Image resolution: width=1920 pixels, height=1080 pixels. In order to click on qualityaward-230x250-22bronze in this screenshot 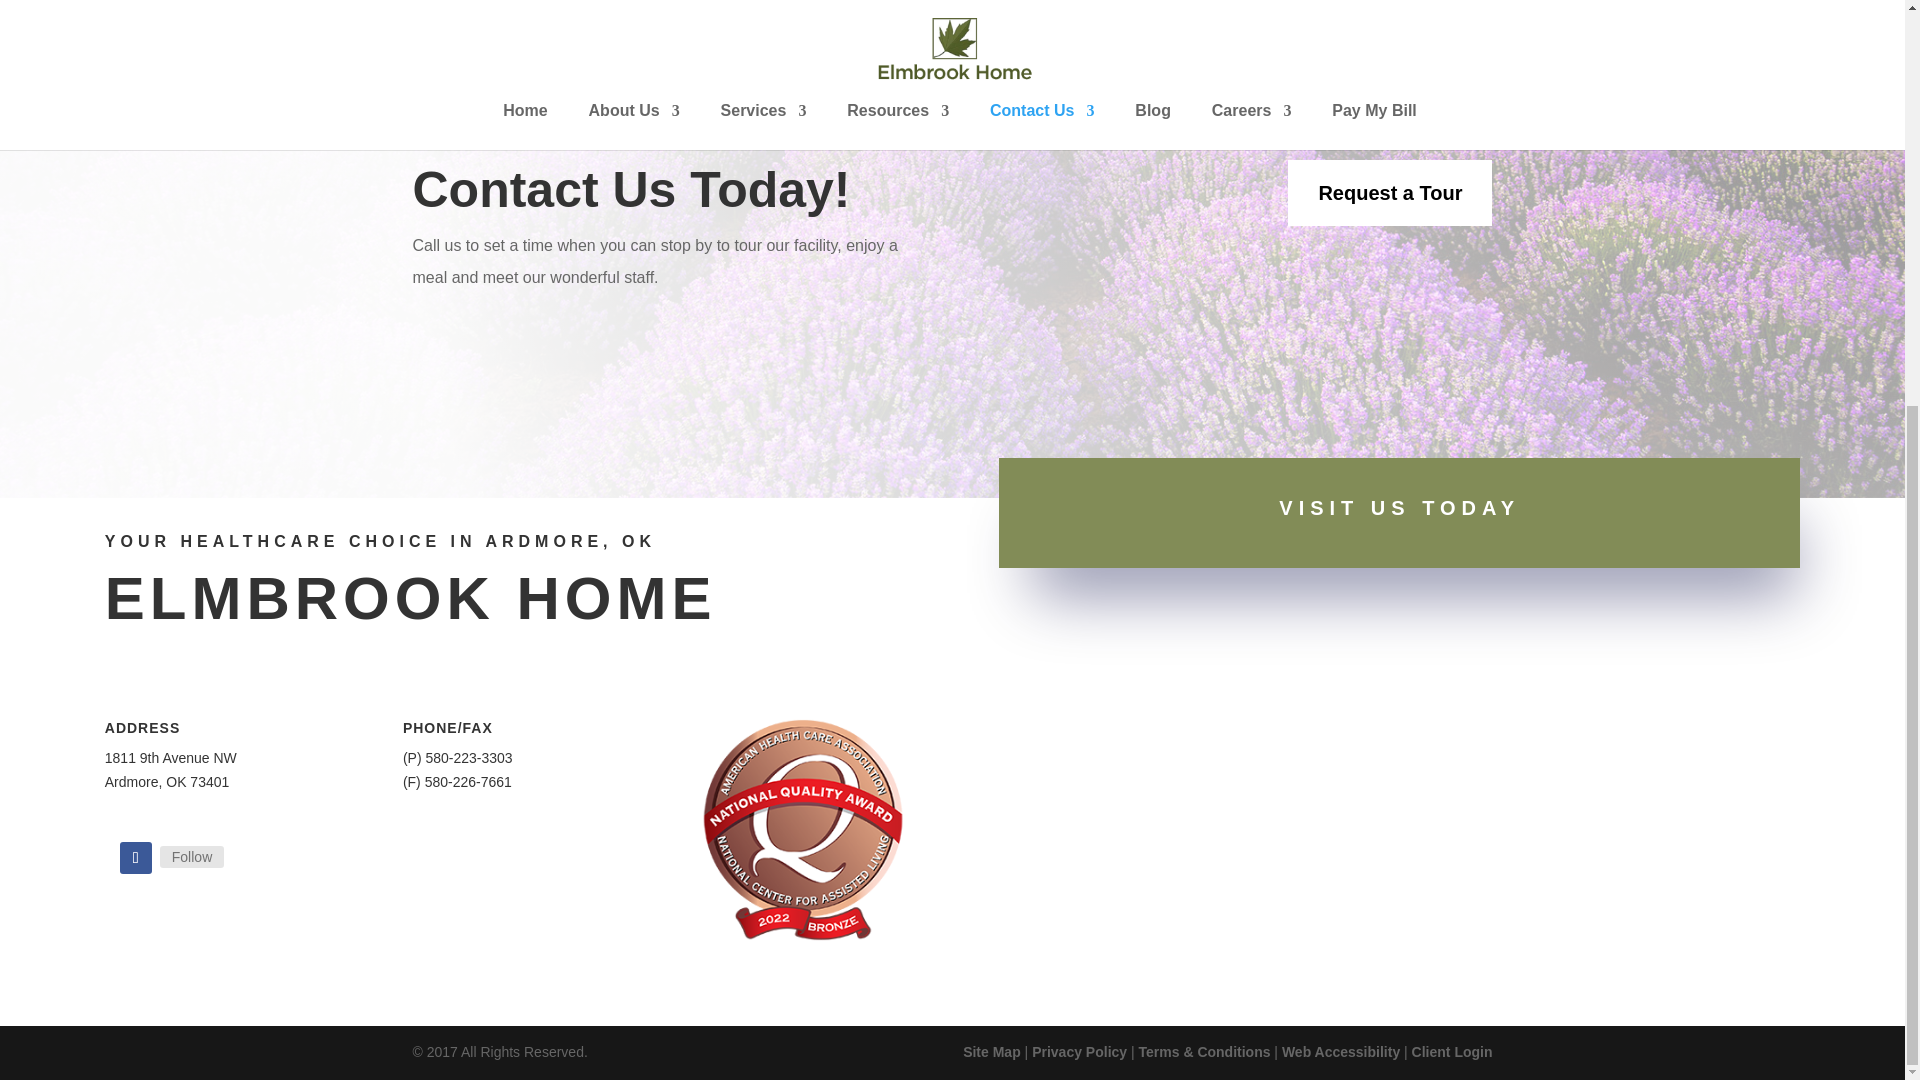, I will do `click(803, 830)`.